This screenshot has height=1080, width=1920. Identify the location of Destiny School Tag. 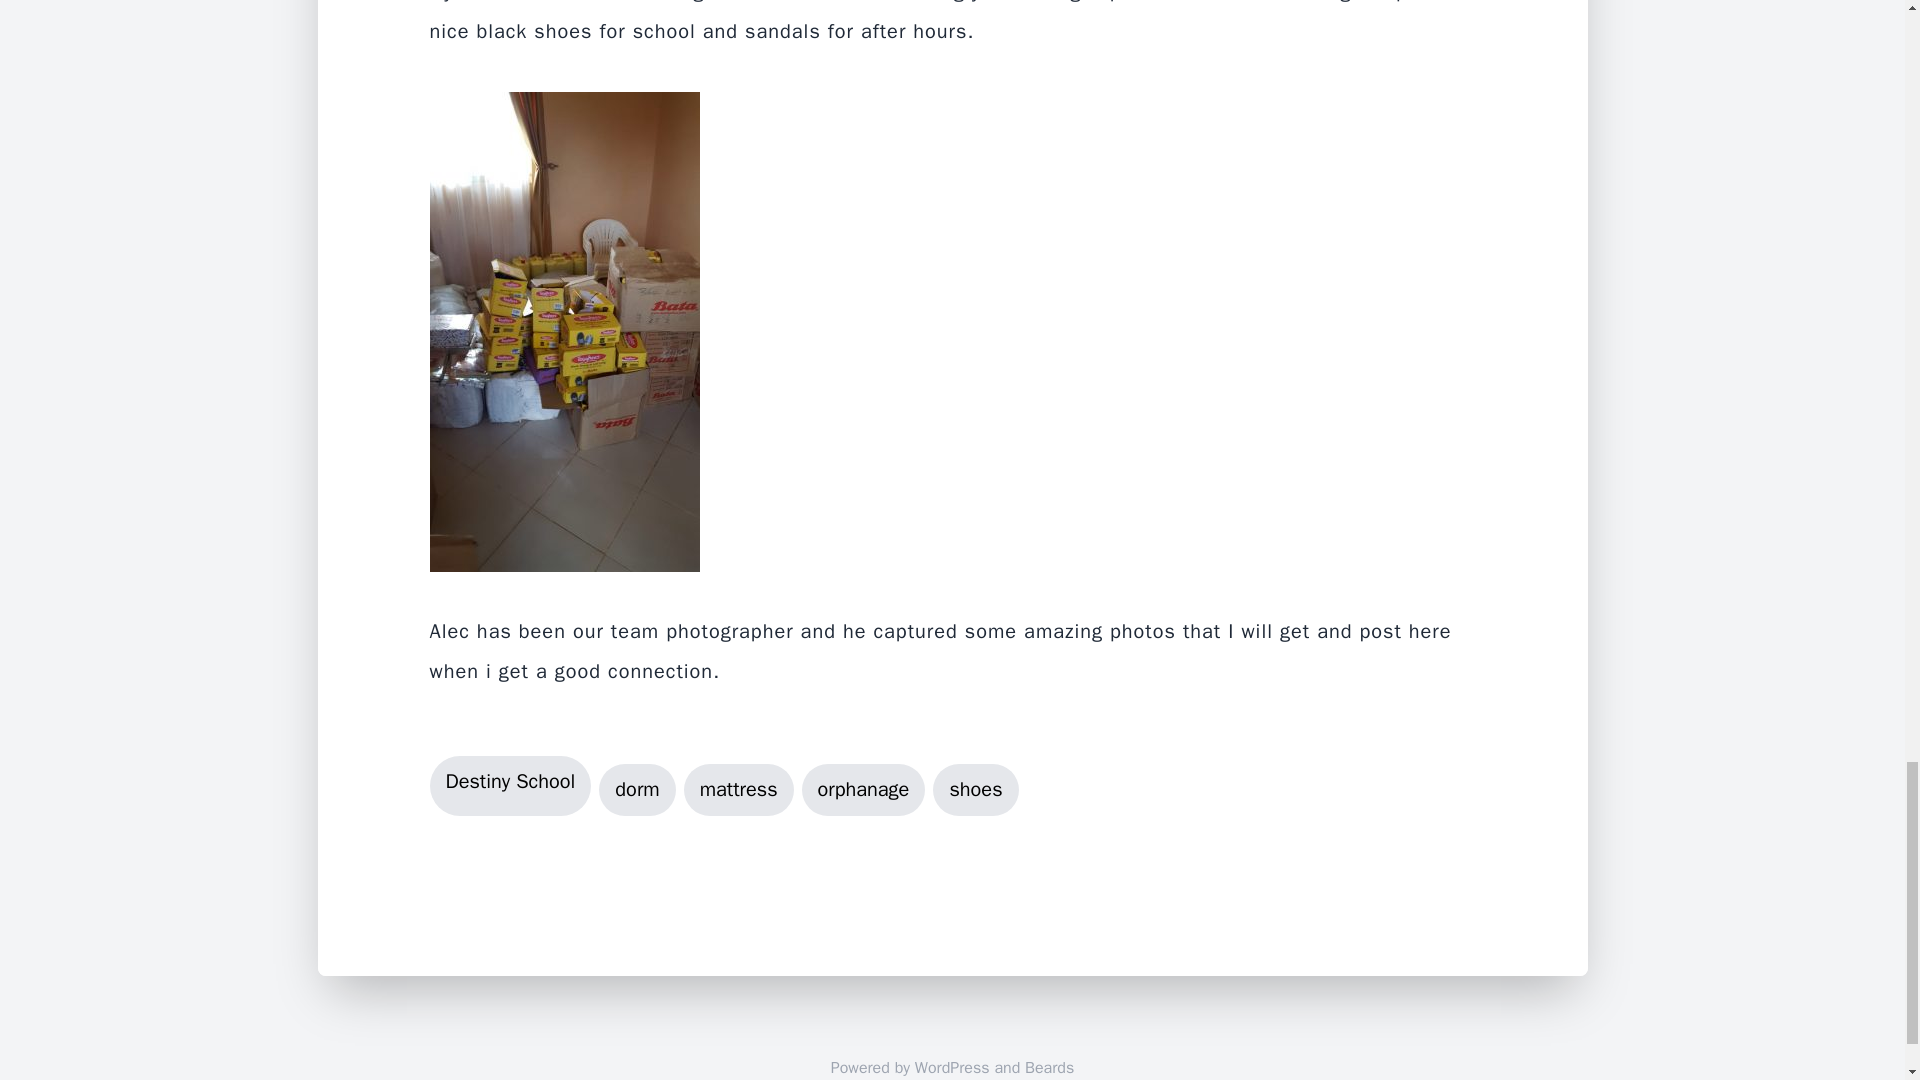
(510, 784).